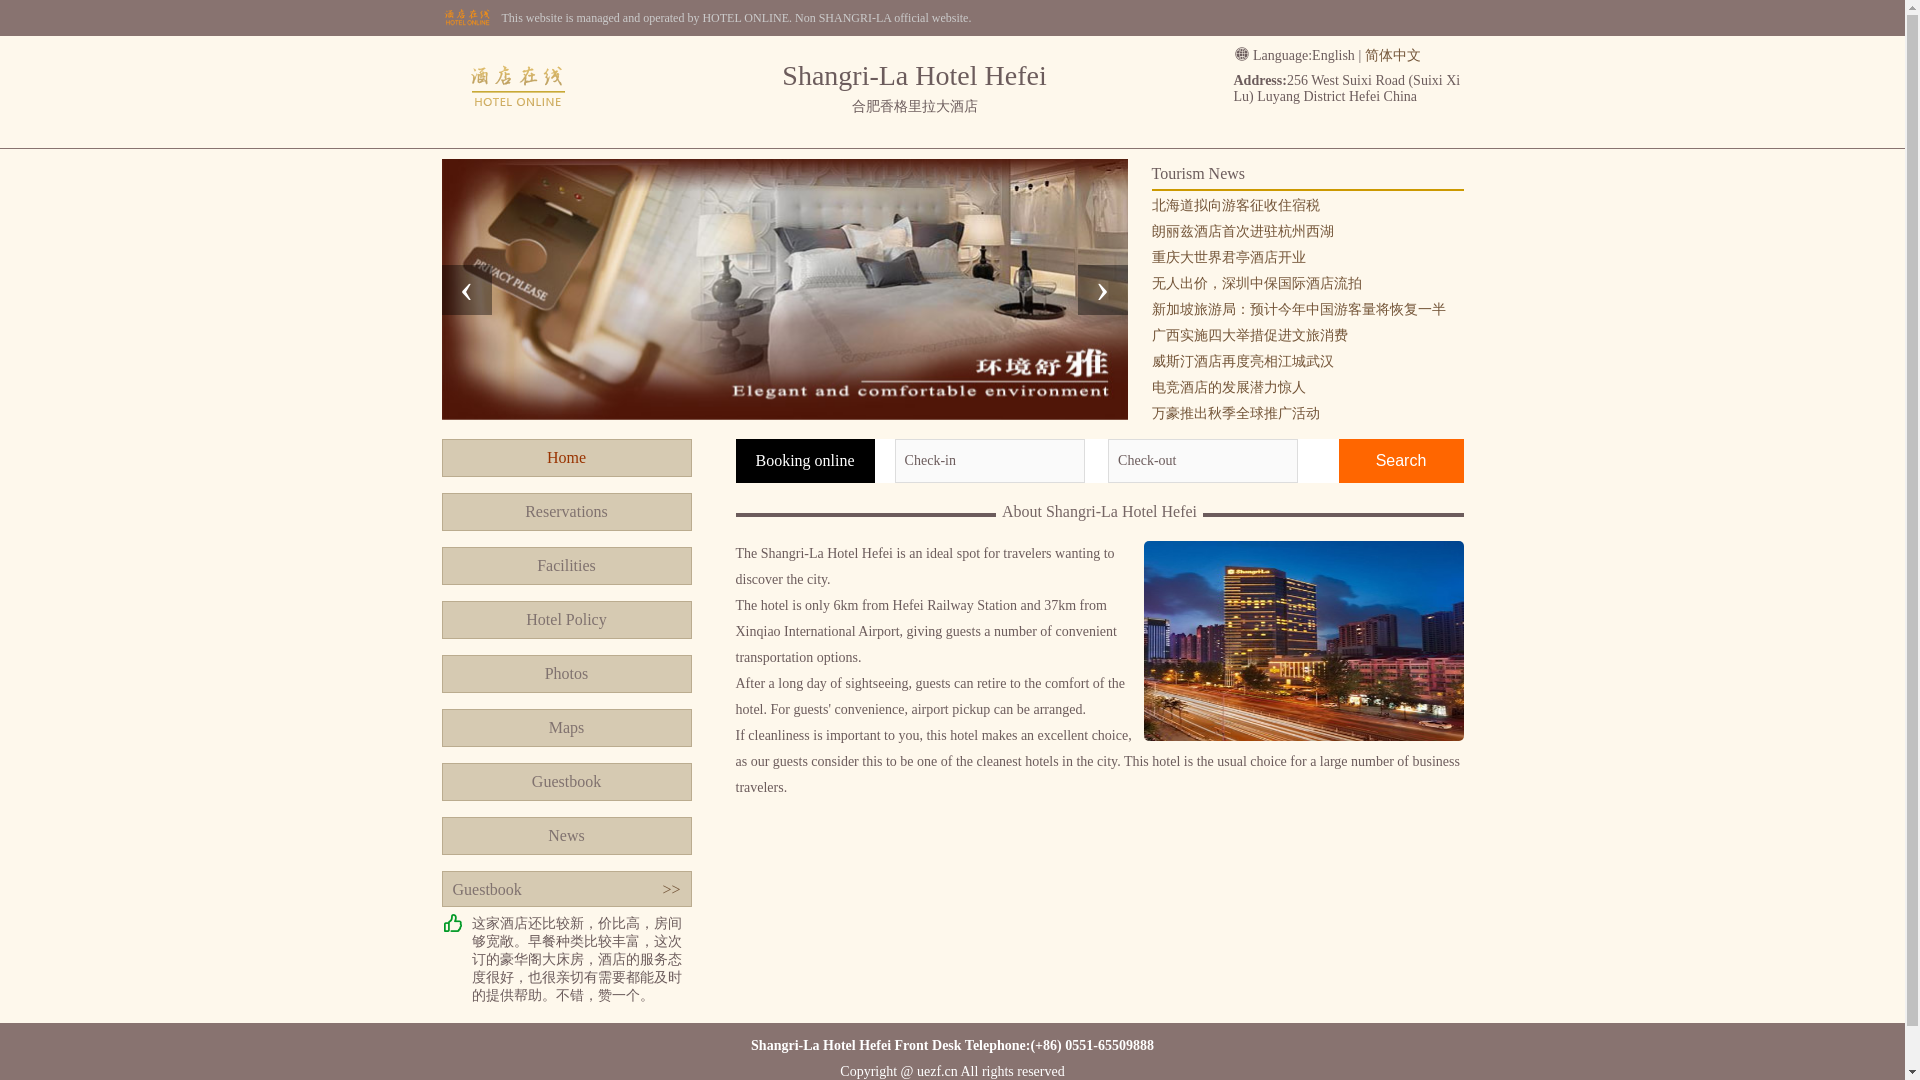 The image size is (1920, 1080). I want to click on News, so click(566, 836).